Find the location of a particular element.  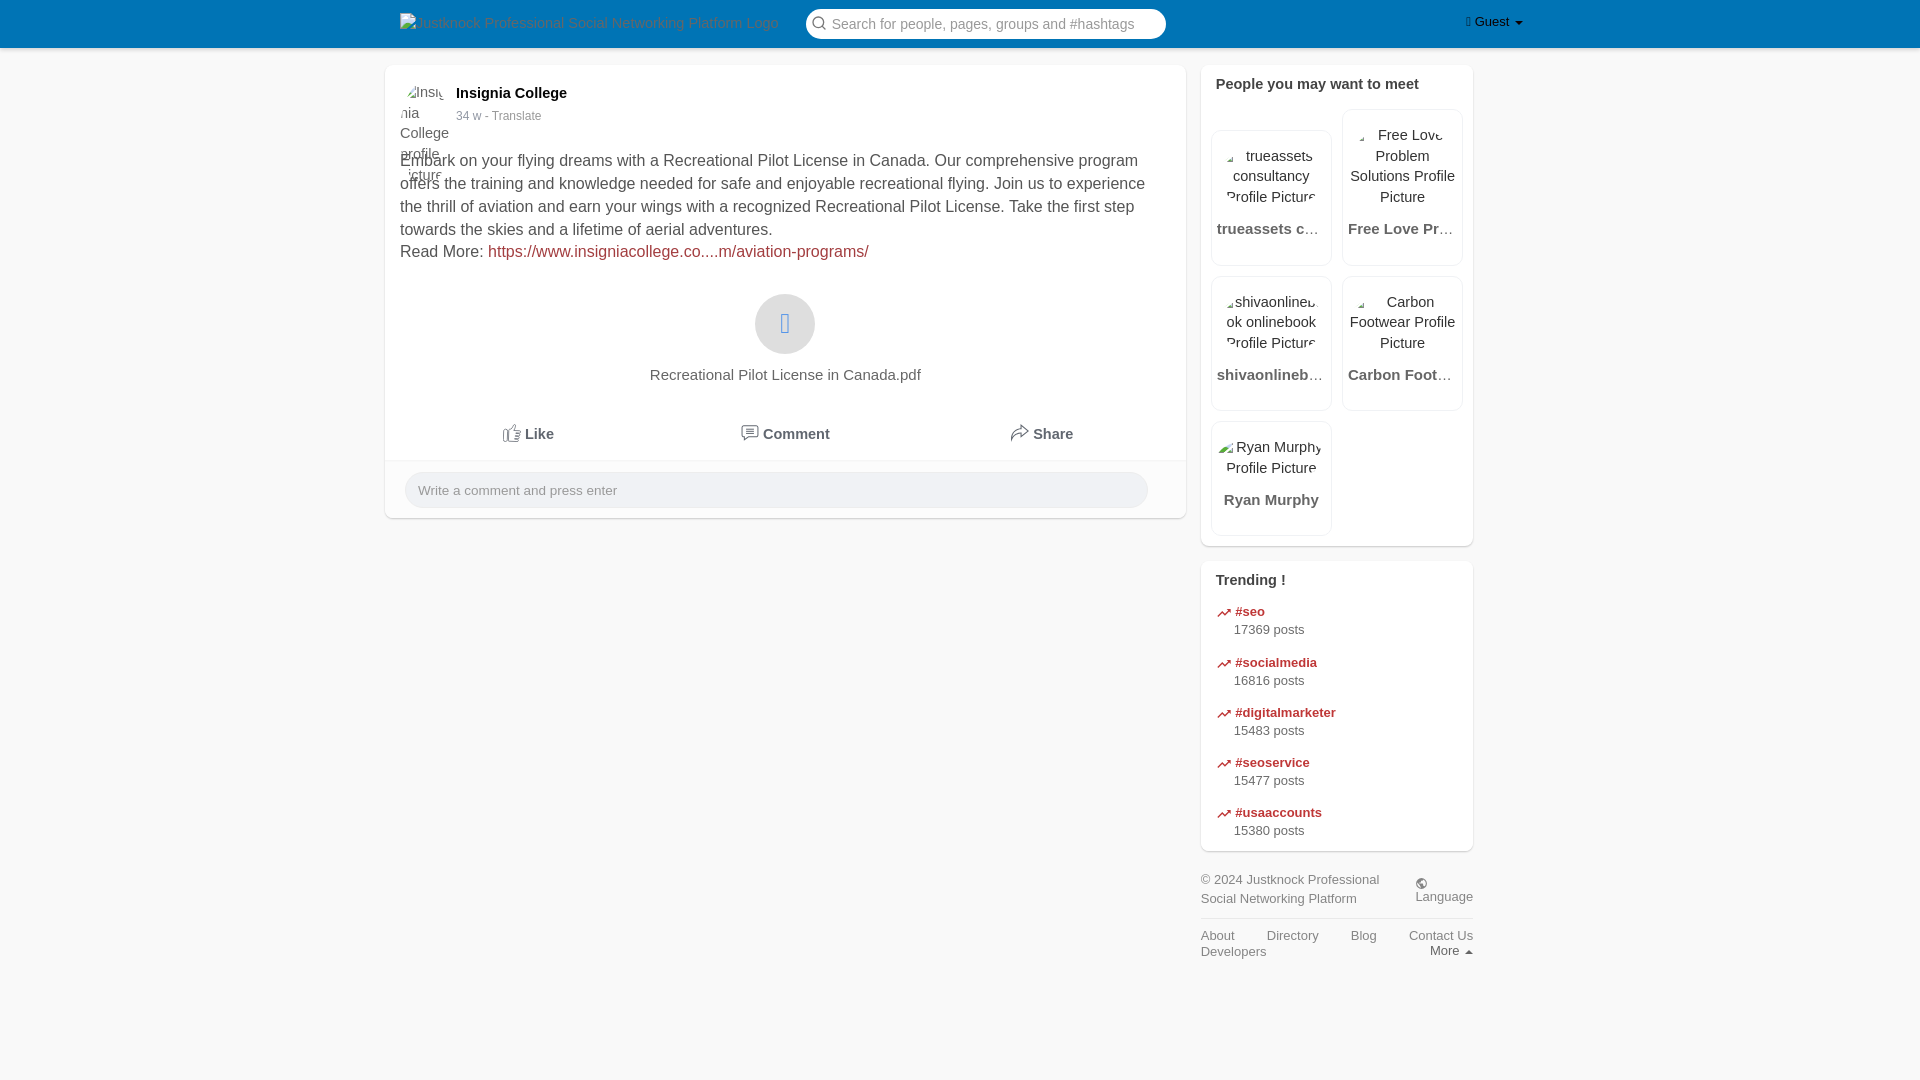

Free Love Problem Solutions is located at coordinates (1451, 228).